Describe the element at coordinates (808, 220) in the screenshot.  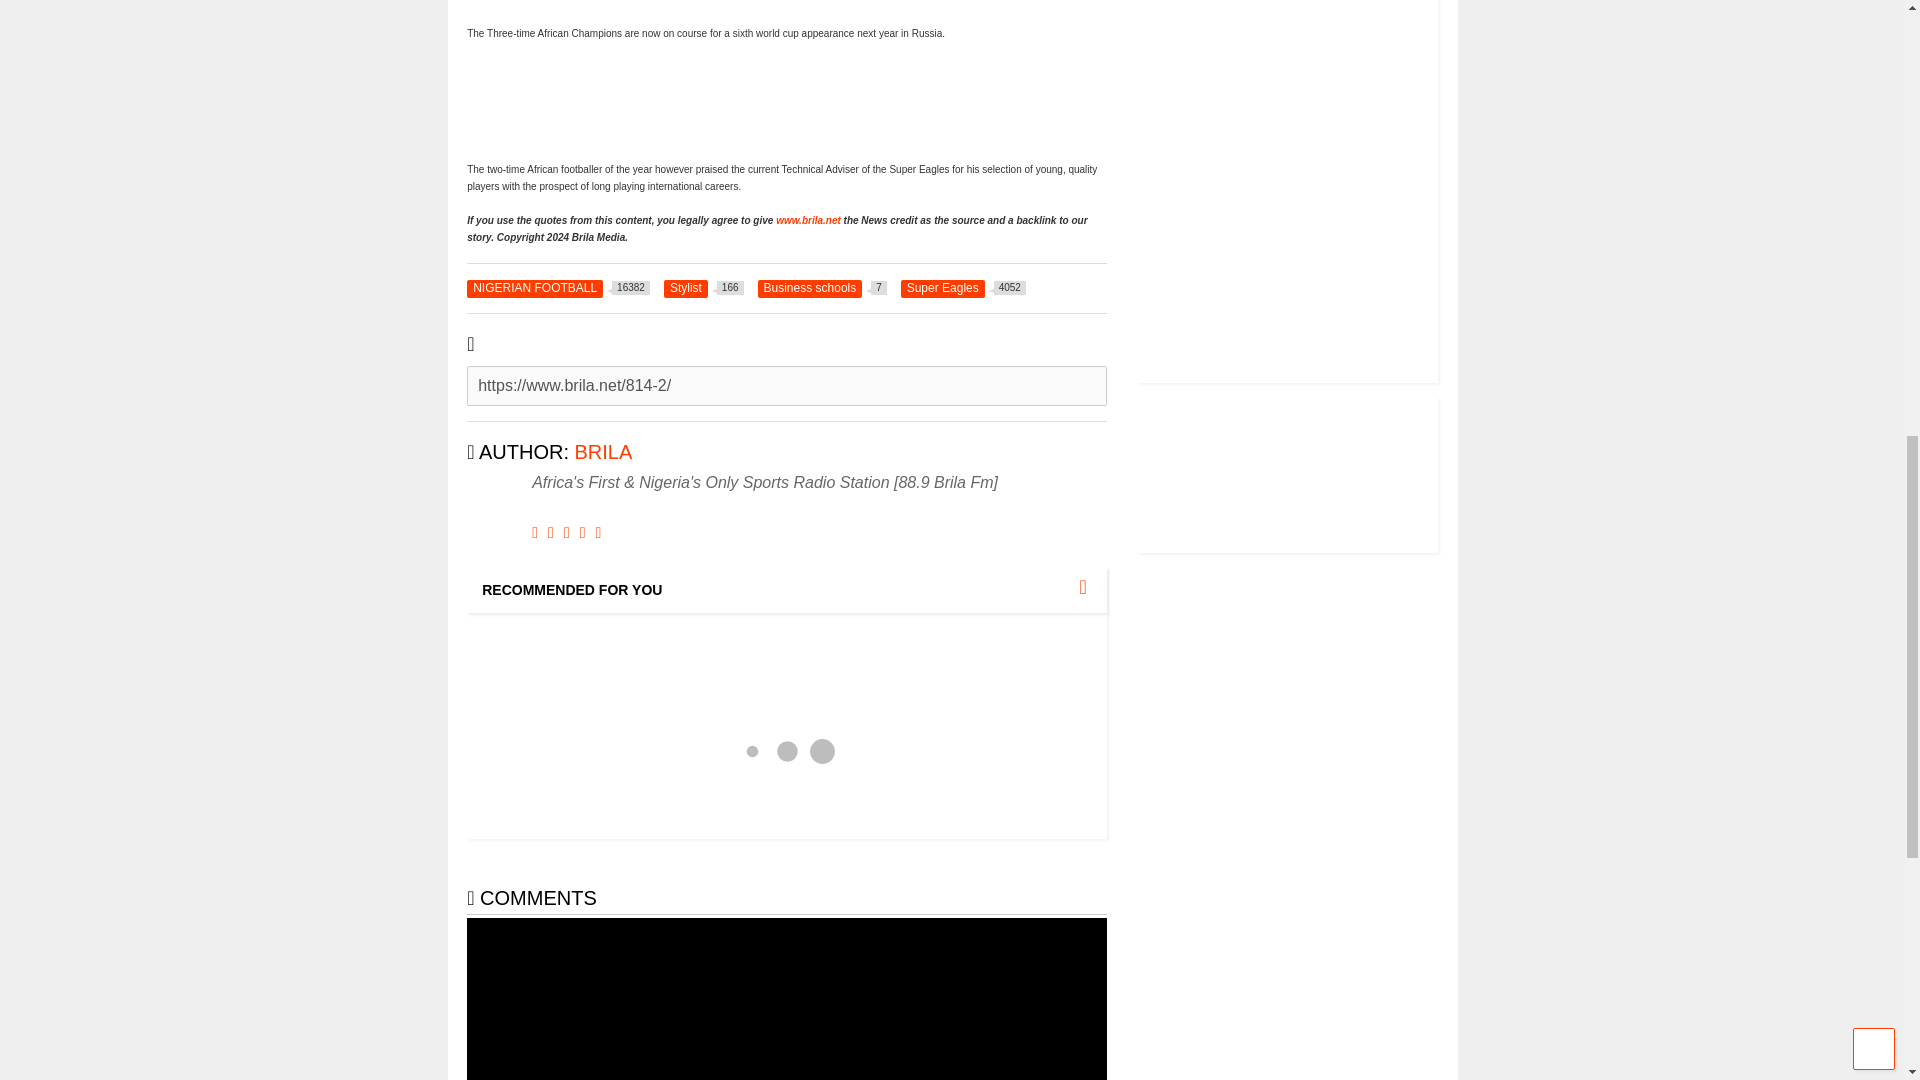
I see `www.brila.net` at that location.